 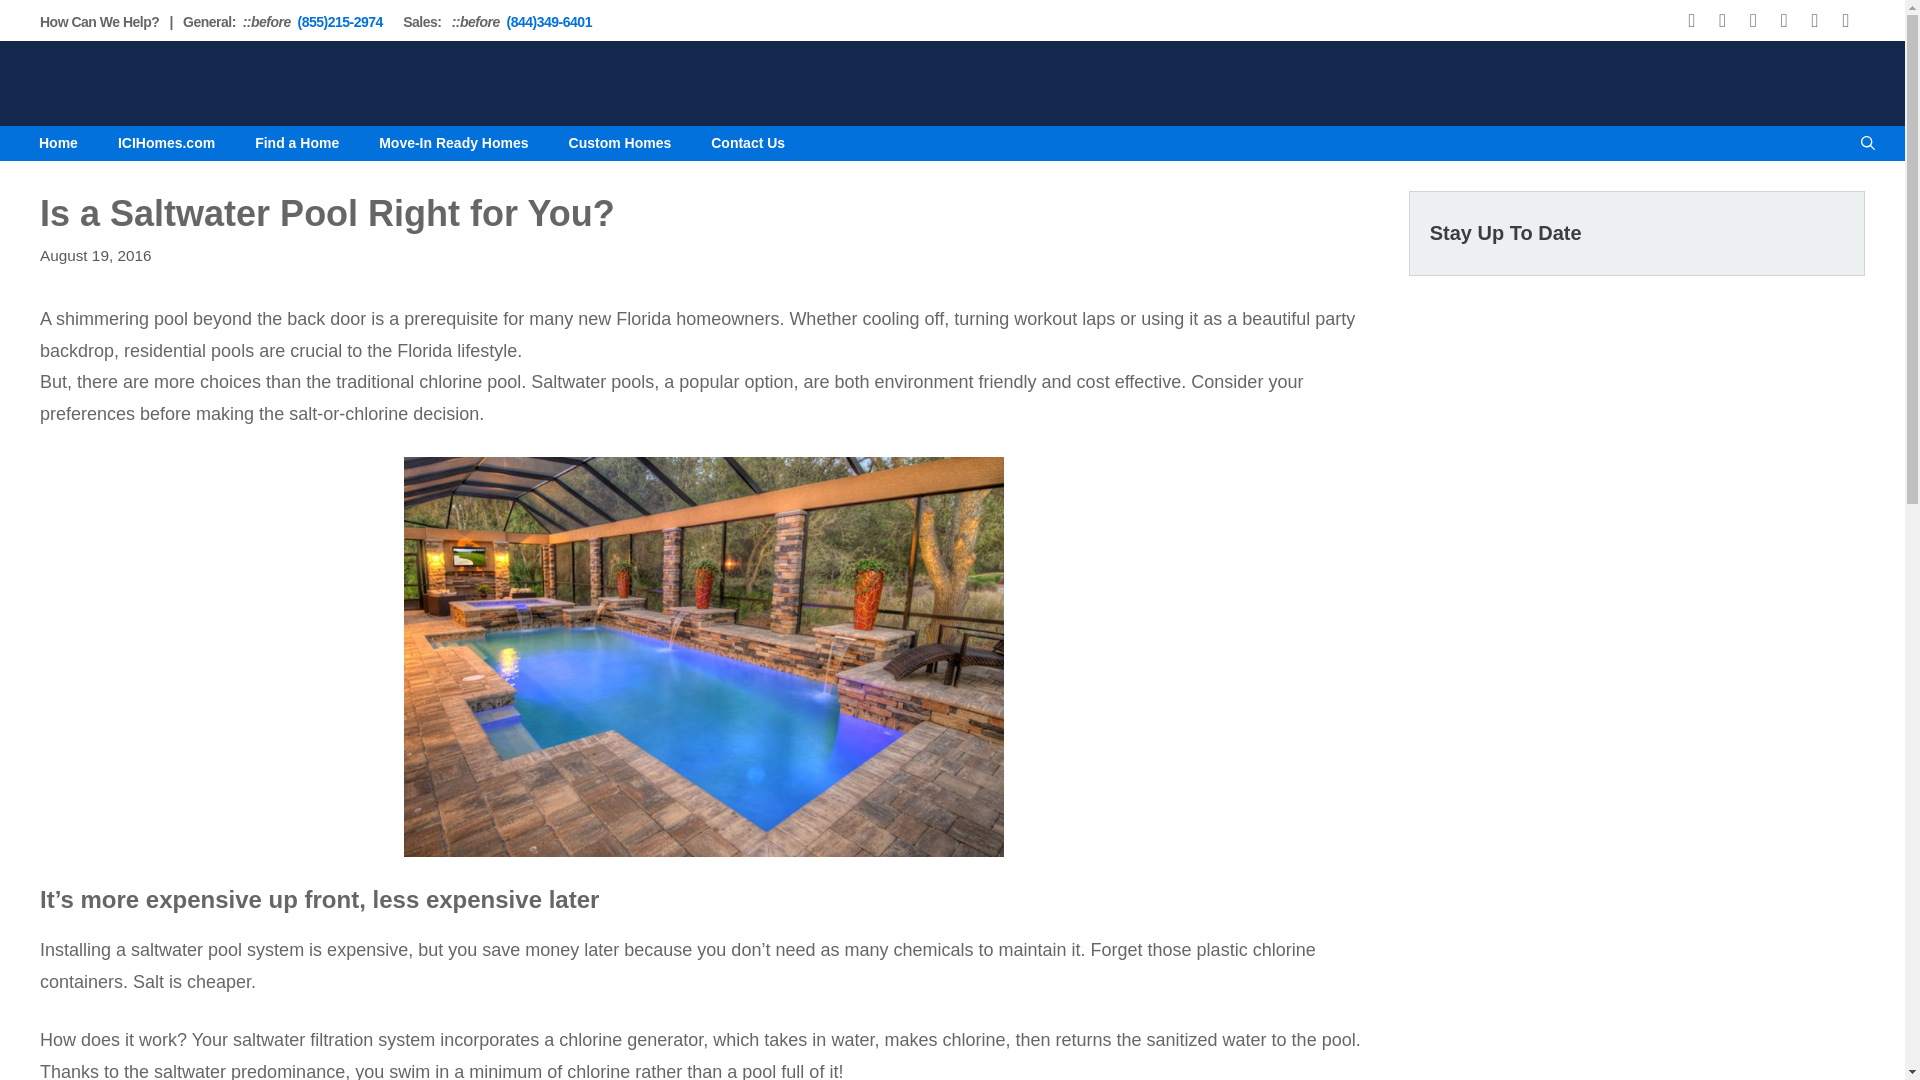 What do you see at coordinates (1814, 21) in the screenshot?
I see `LinkedIn` at bounding box center [1814, 21].